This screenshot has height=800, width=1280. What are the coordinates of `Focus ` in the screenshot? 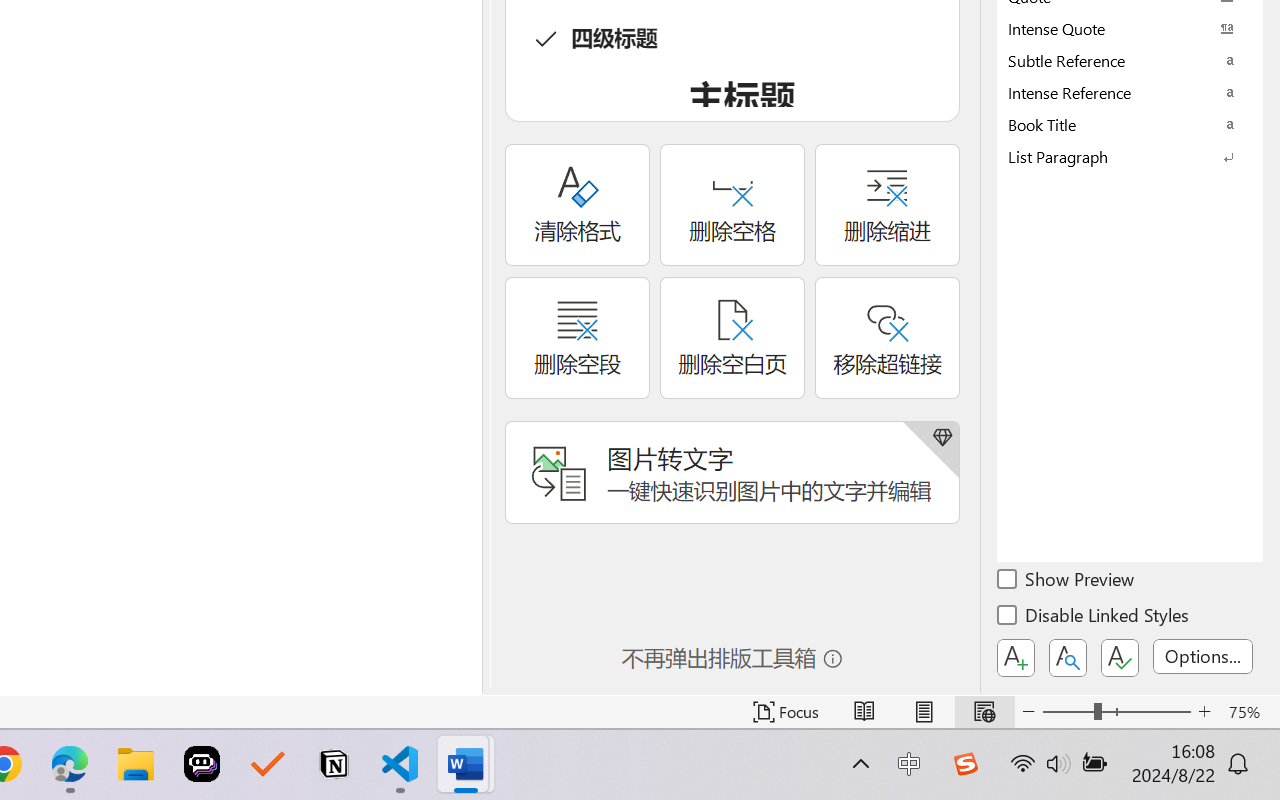 It's located at (786, 712).